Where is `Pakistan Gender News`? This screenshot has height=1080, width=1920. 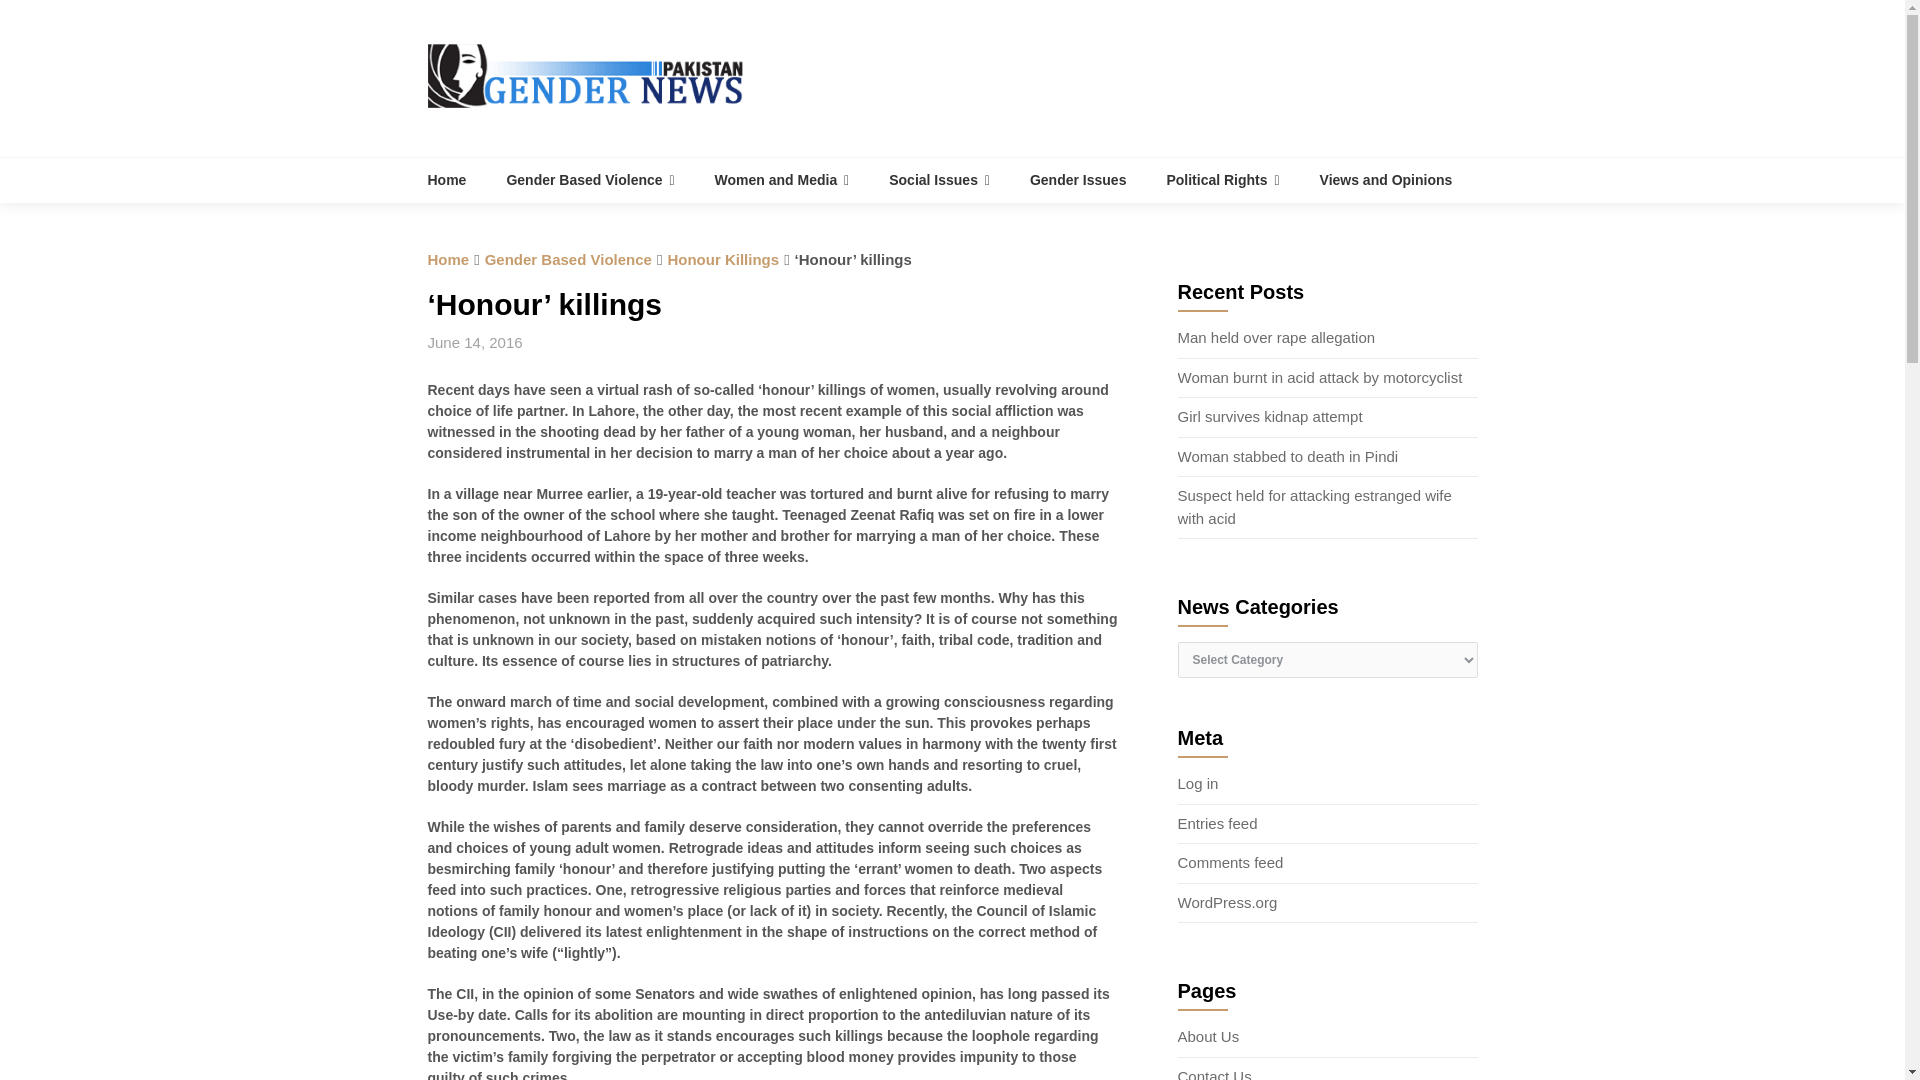
Pakistan Gender News is located at coordinates (458, 180).